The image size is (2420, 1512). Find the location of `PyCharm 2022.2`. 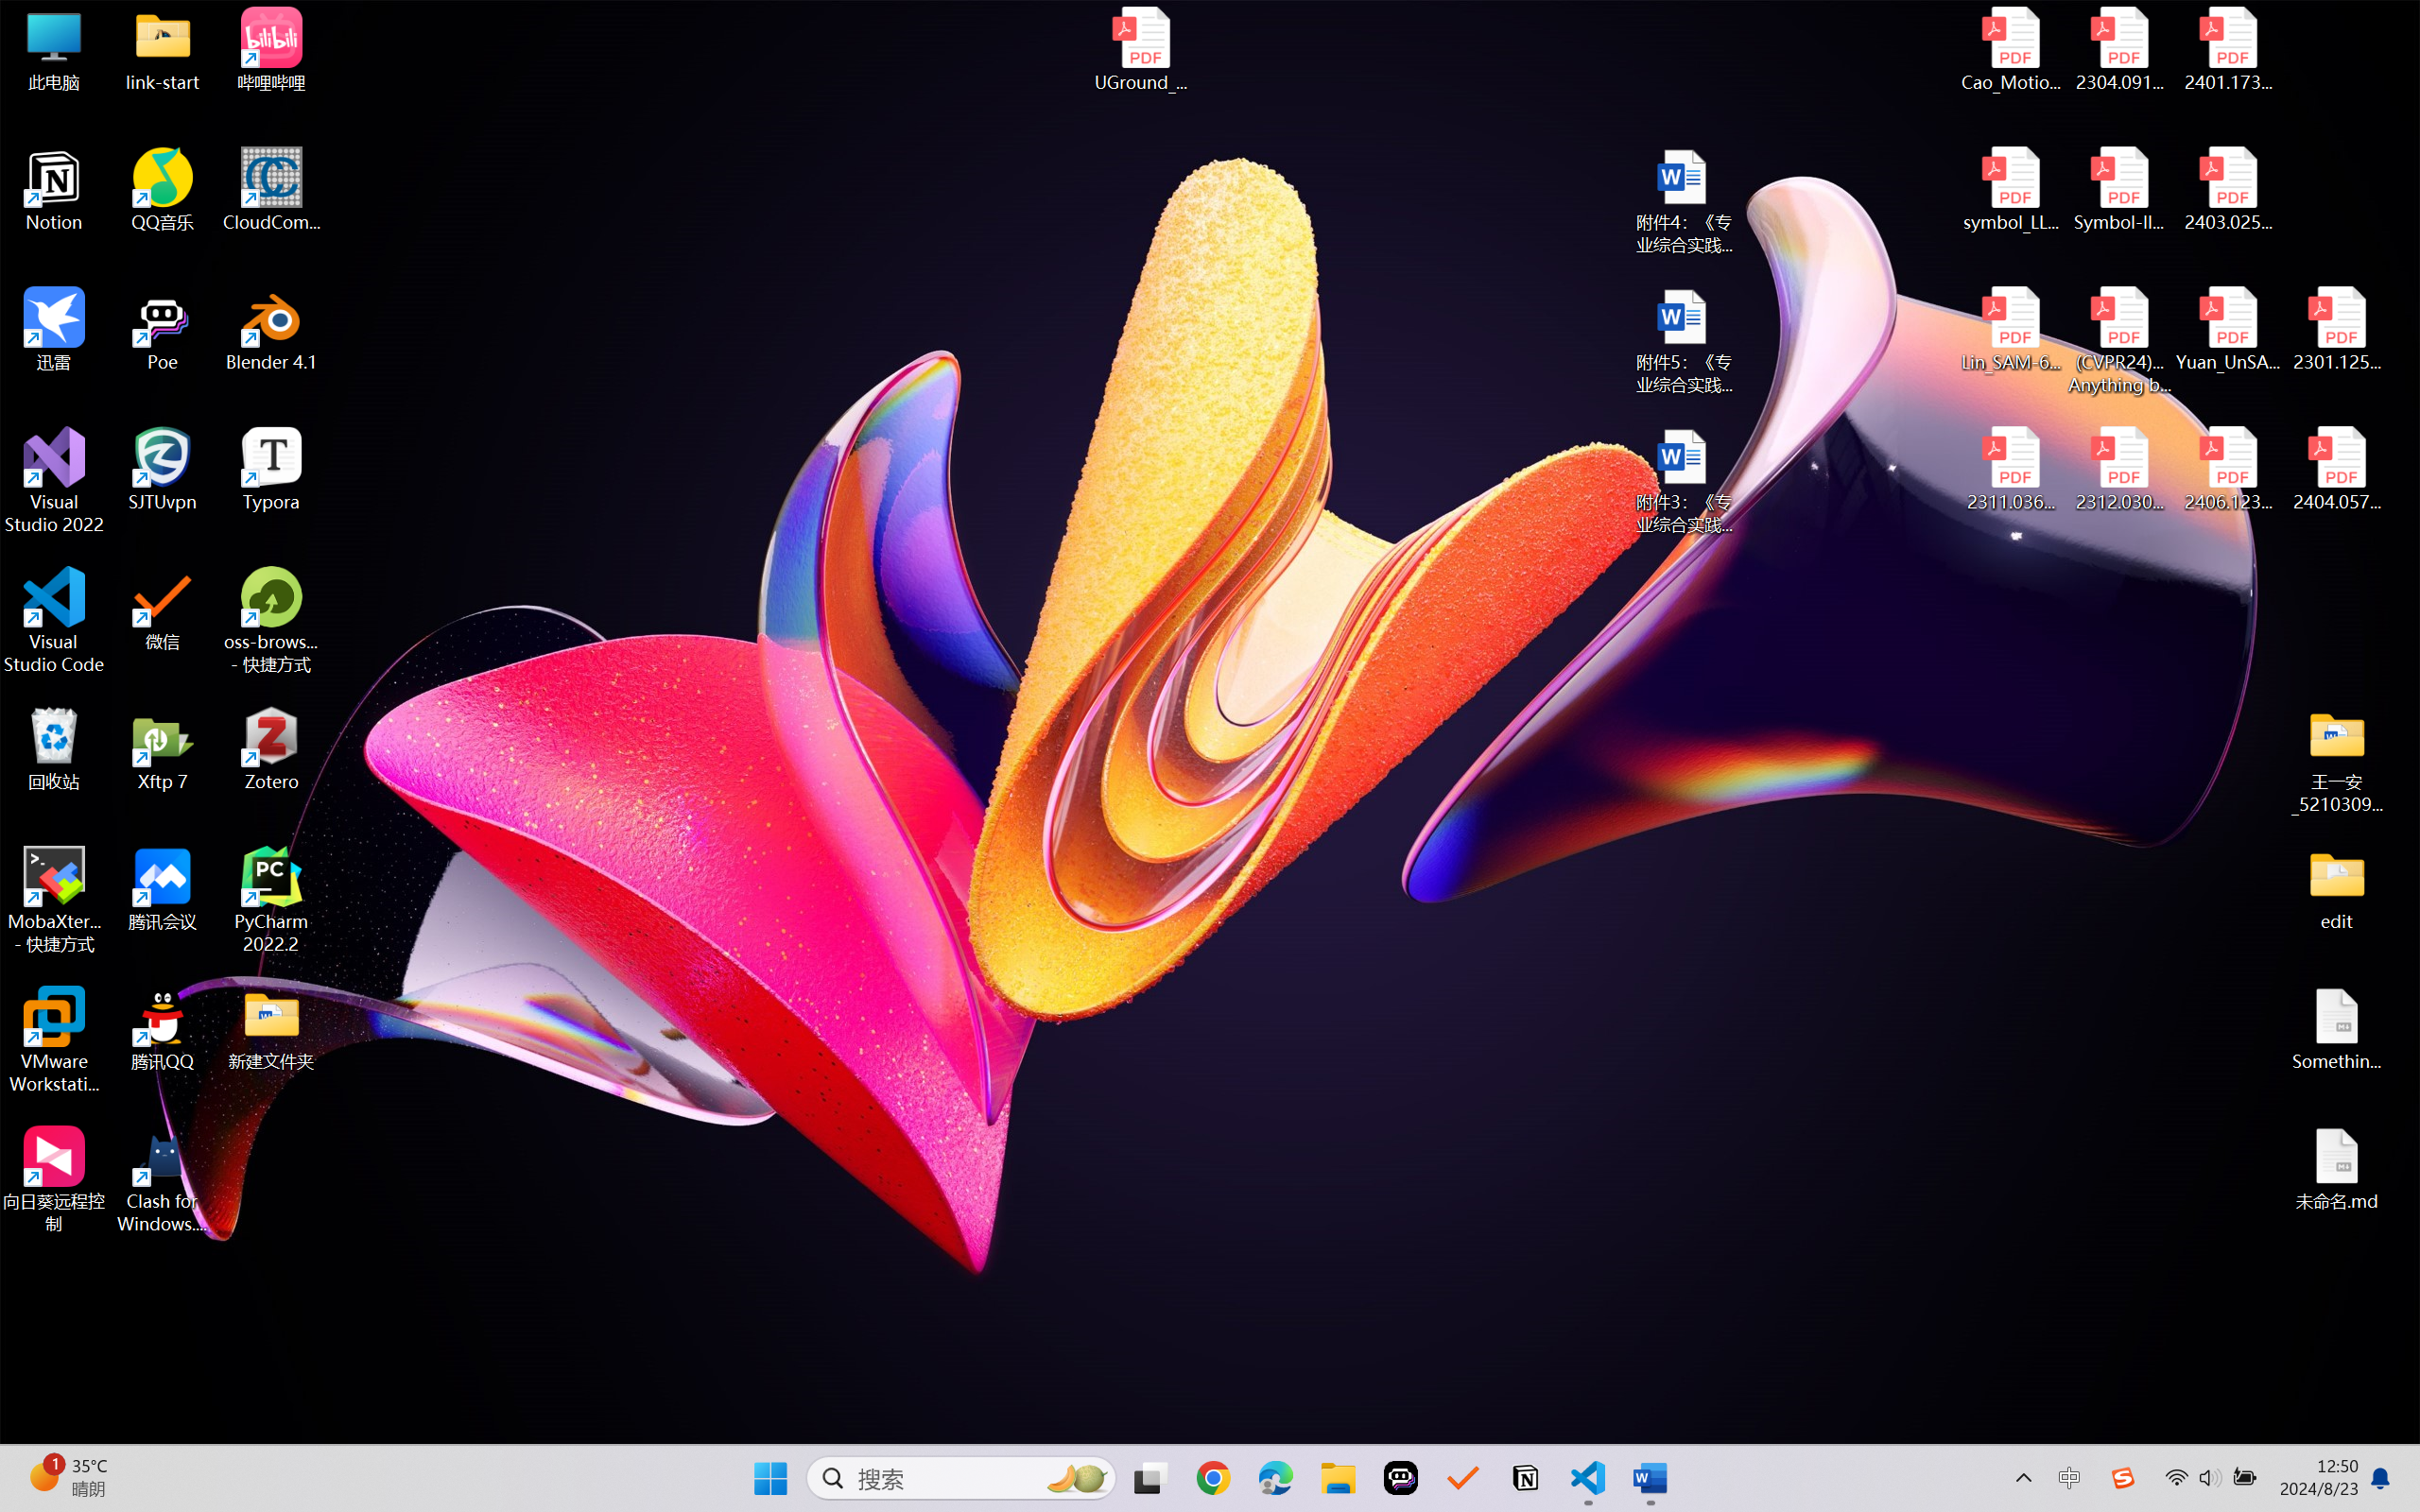

PyCharm 2022.2 is located at coordinates (272, 900).